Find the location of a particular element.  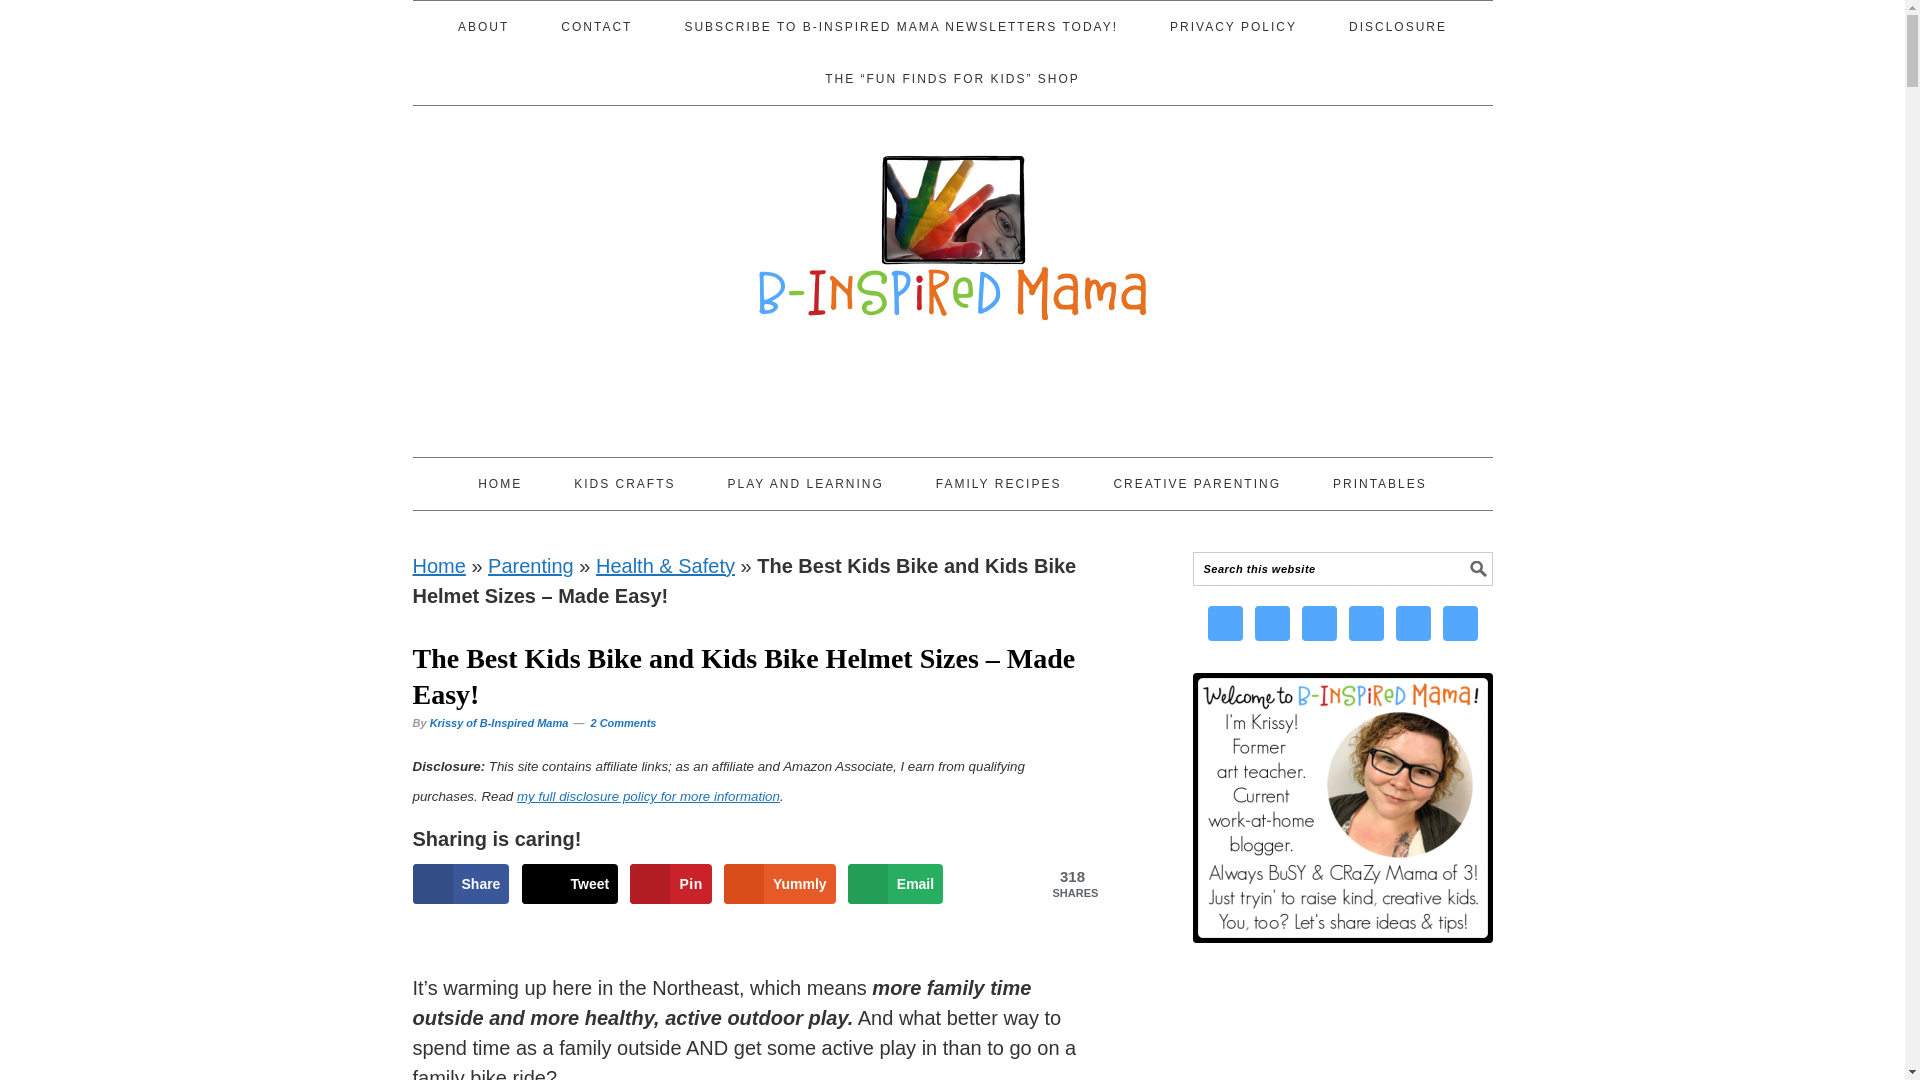

ABOUT is located at coordinates (483, 26).